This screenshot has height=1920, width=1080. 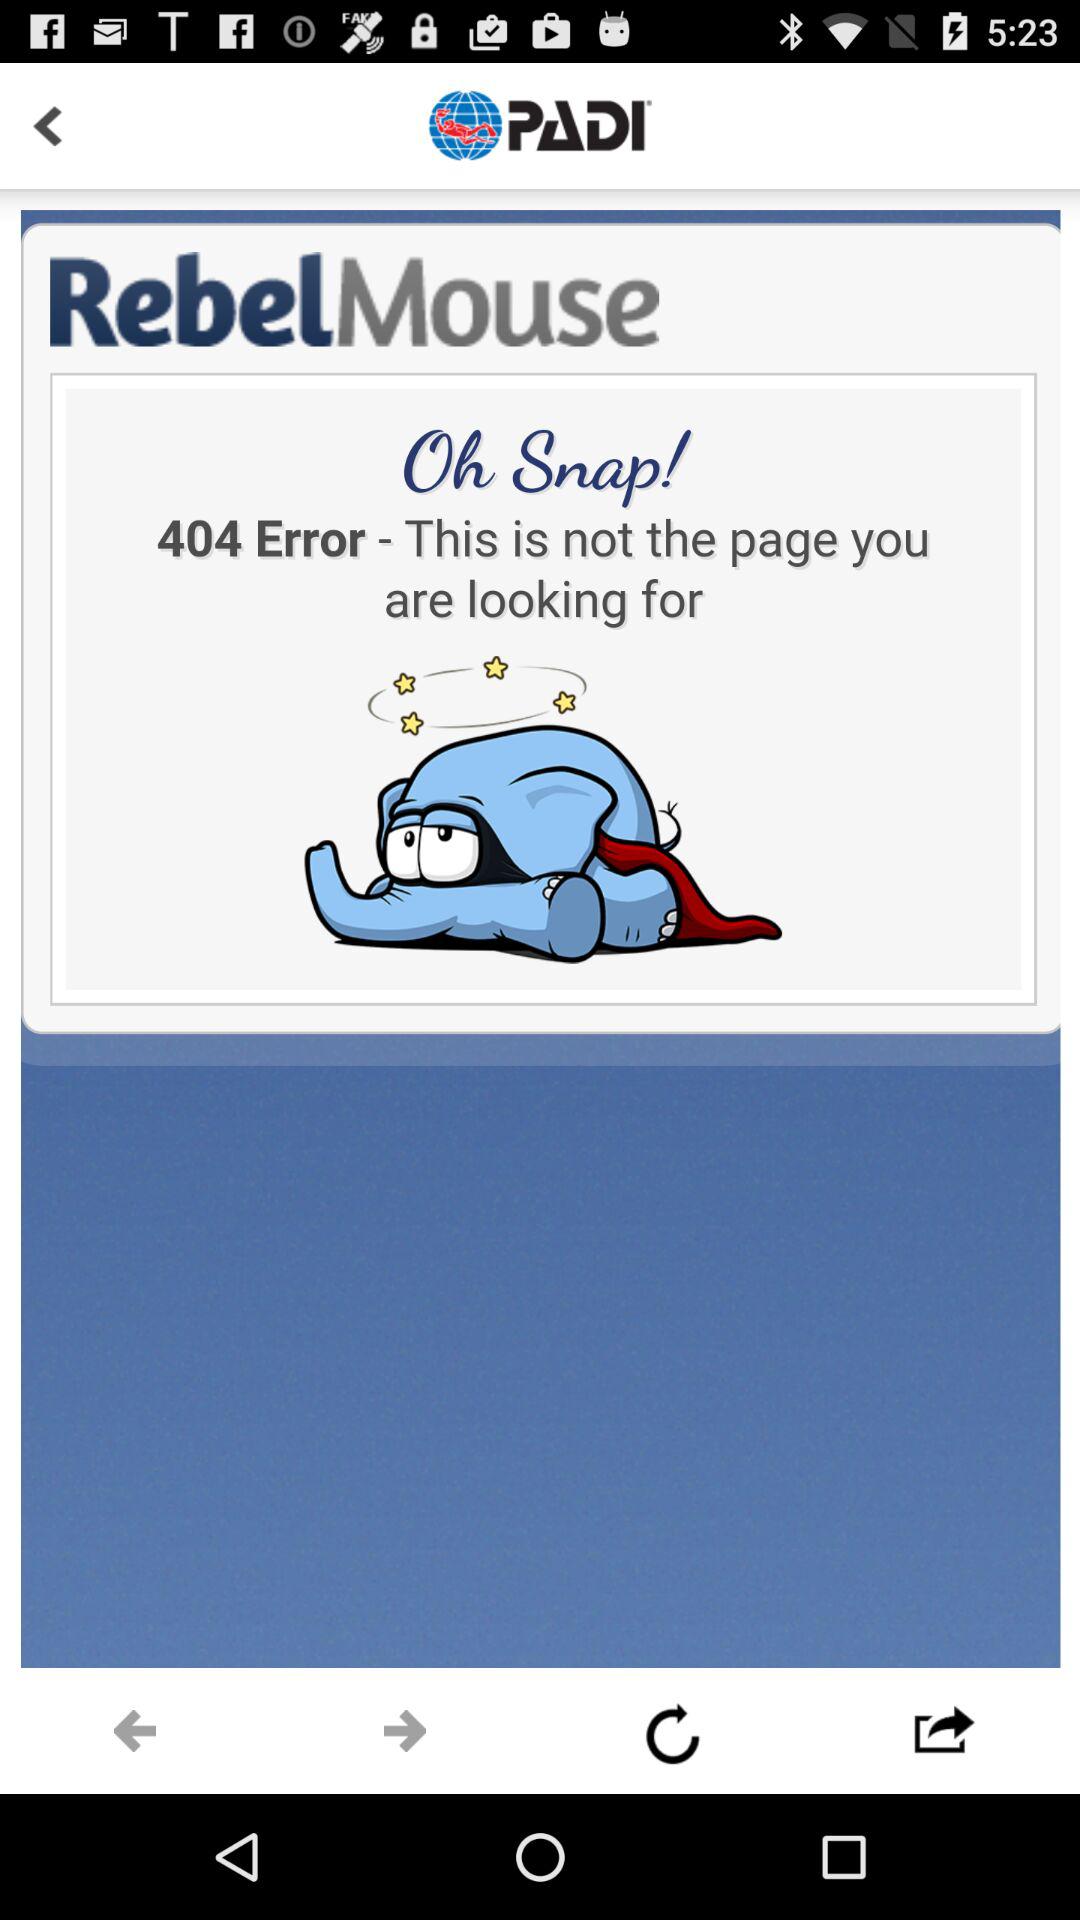 What do you see at coordinates (135, 1731) in the screenshot?
I see `go to next` at bounding box center [135, 1731].